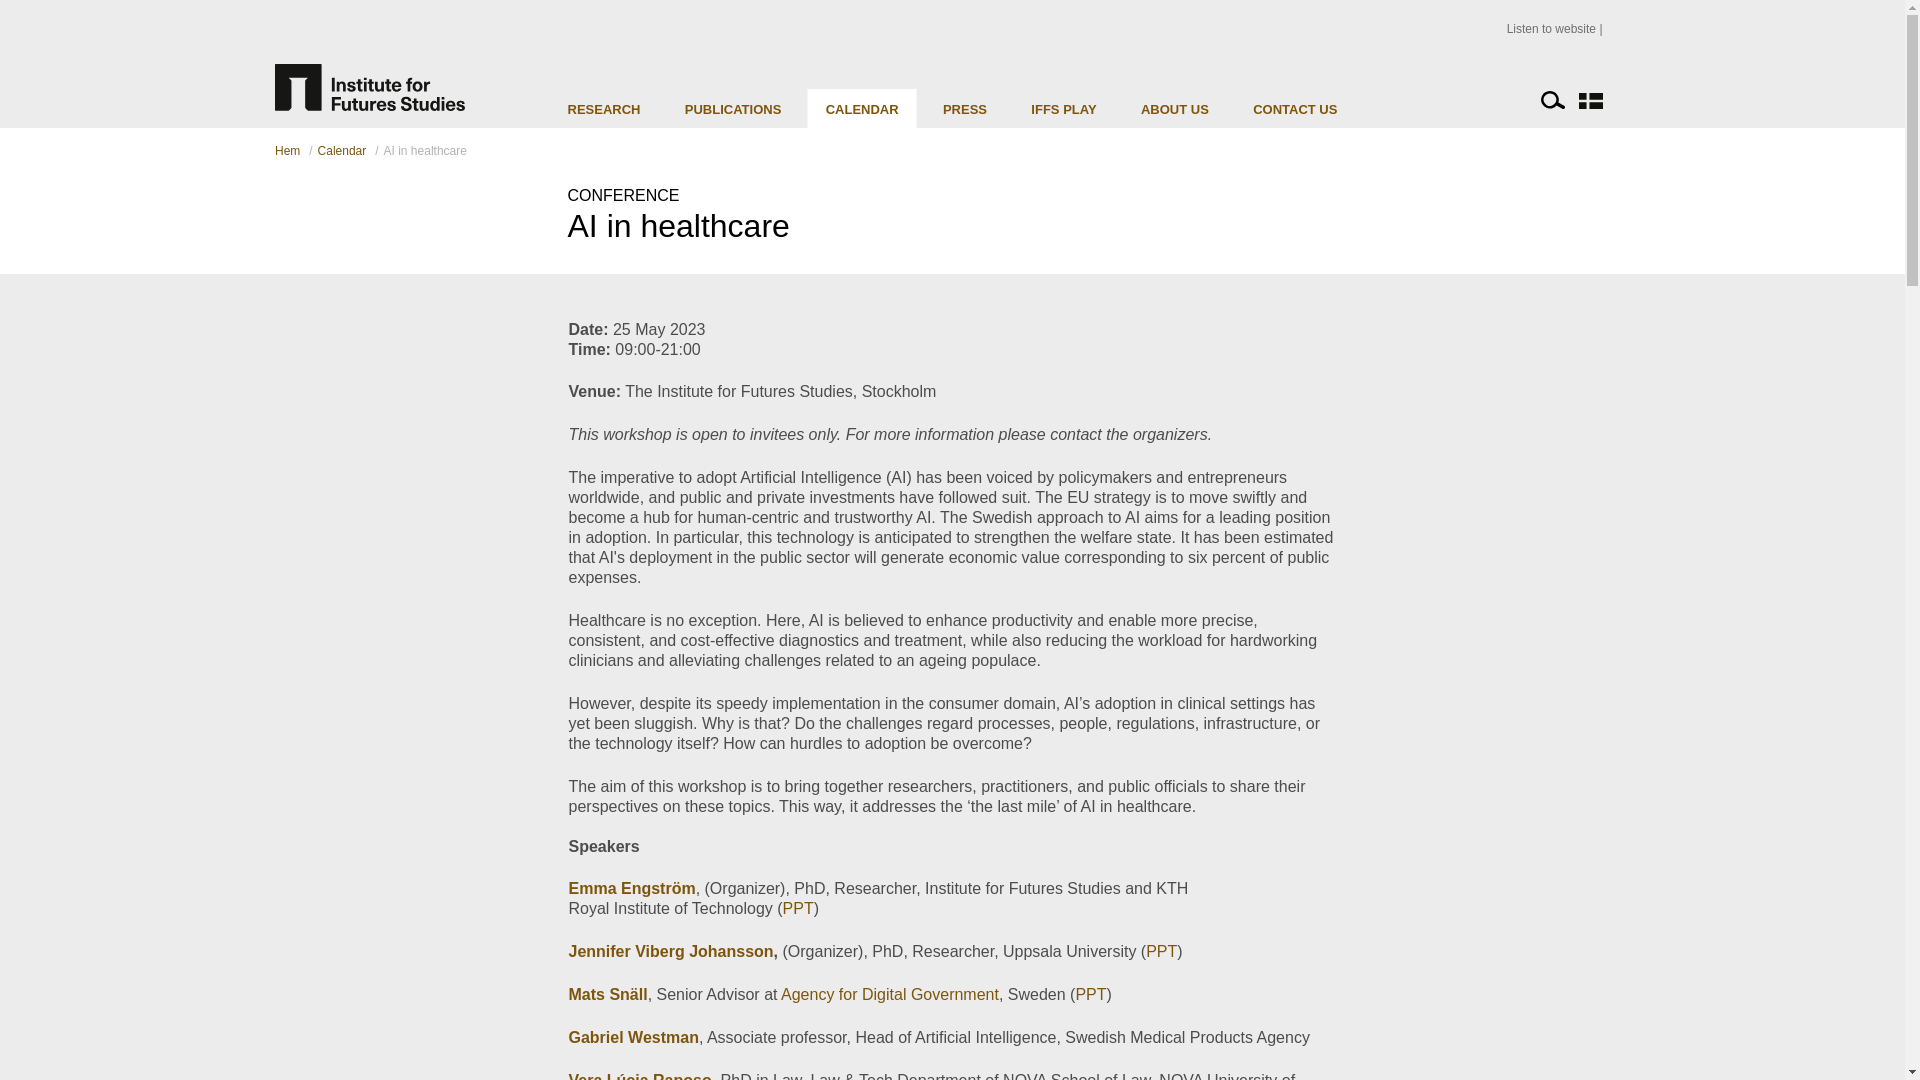  I want to click on RESEARCH, so click(604, 108).